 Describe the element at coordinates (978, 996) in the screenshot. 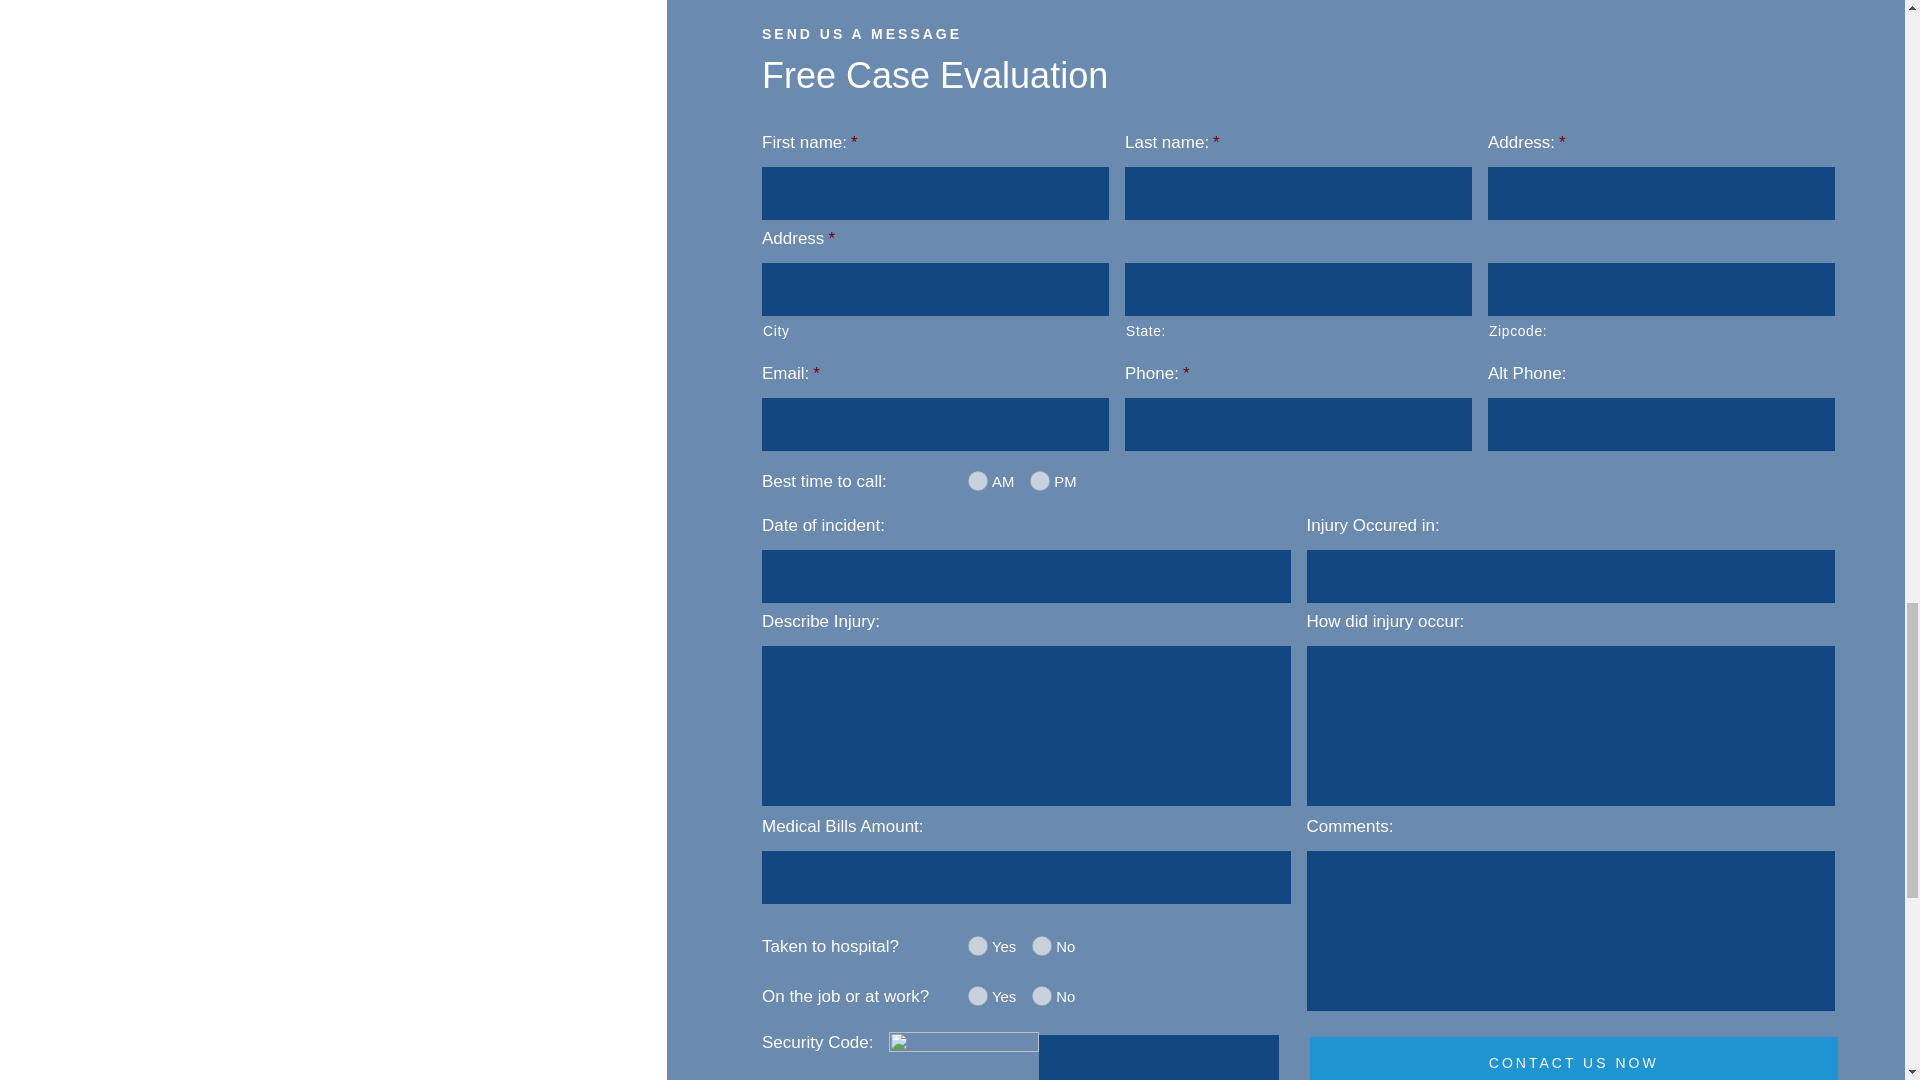

I see `Yes` at that location.